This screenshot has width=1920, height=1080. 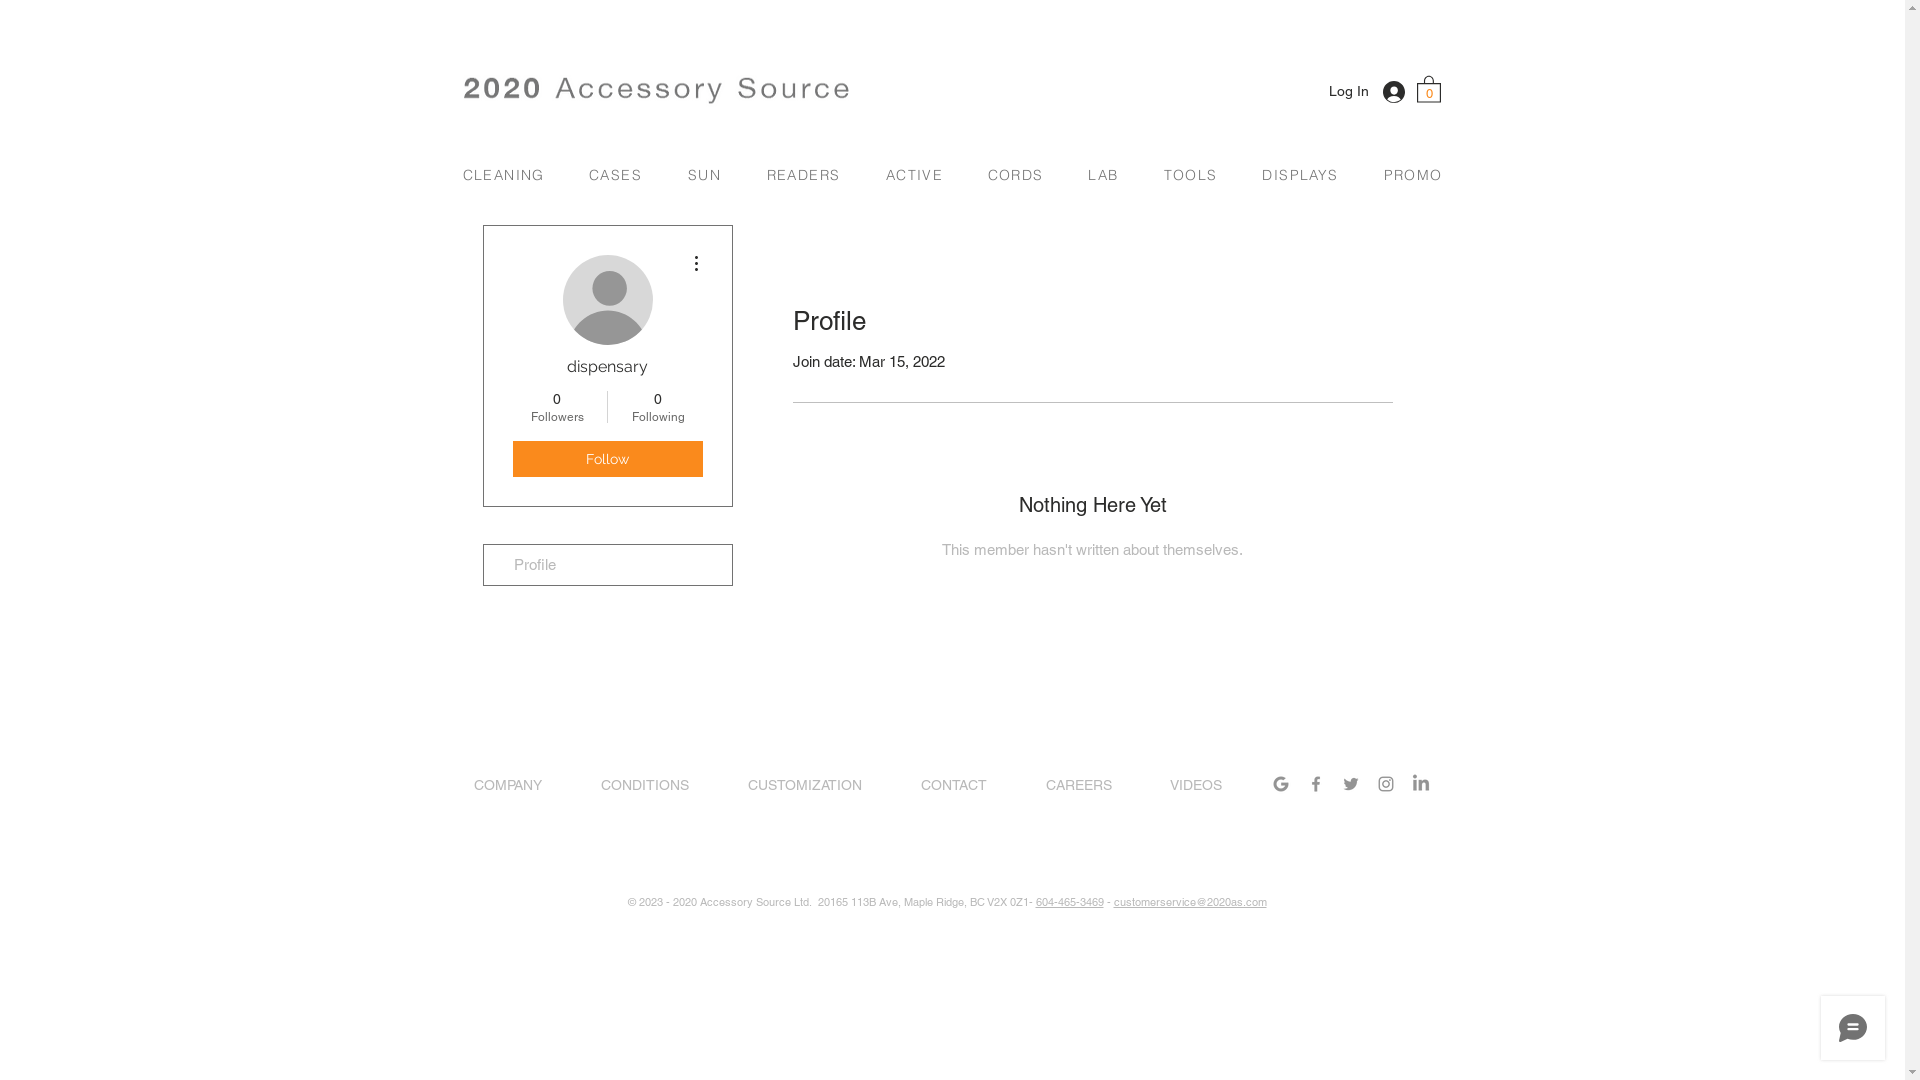 I want to click on Follow, so click(x=607, y=459).